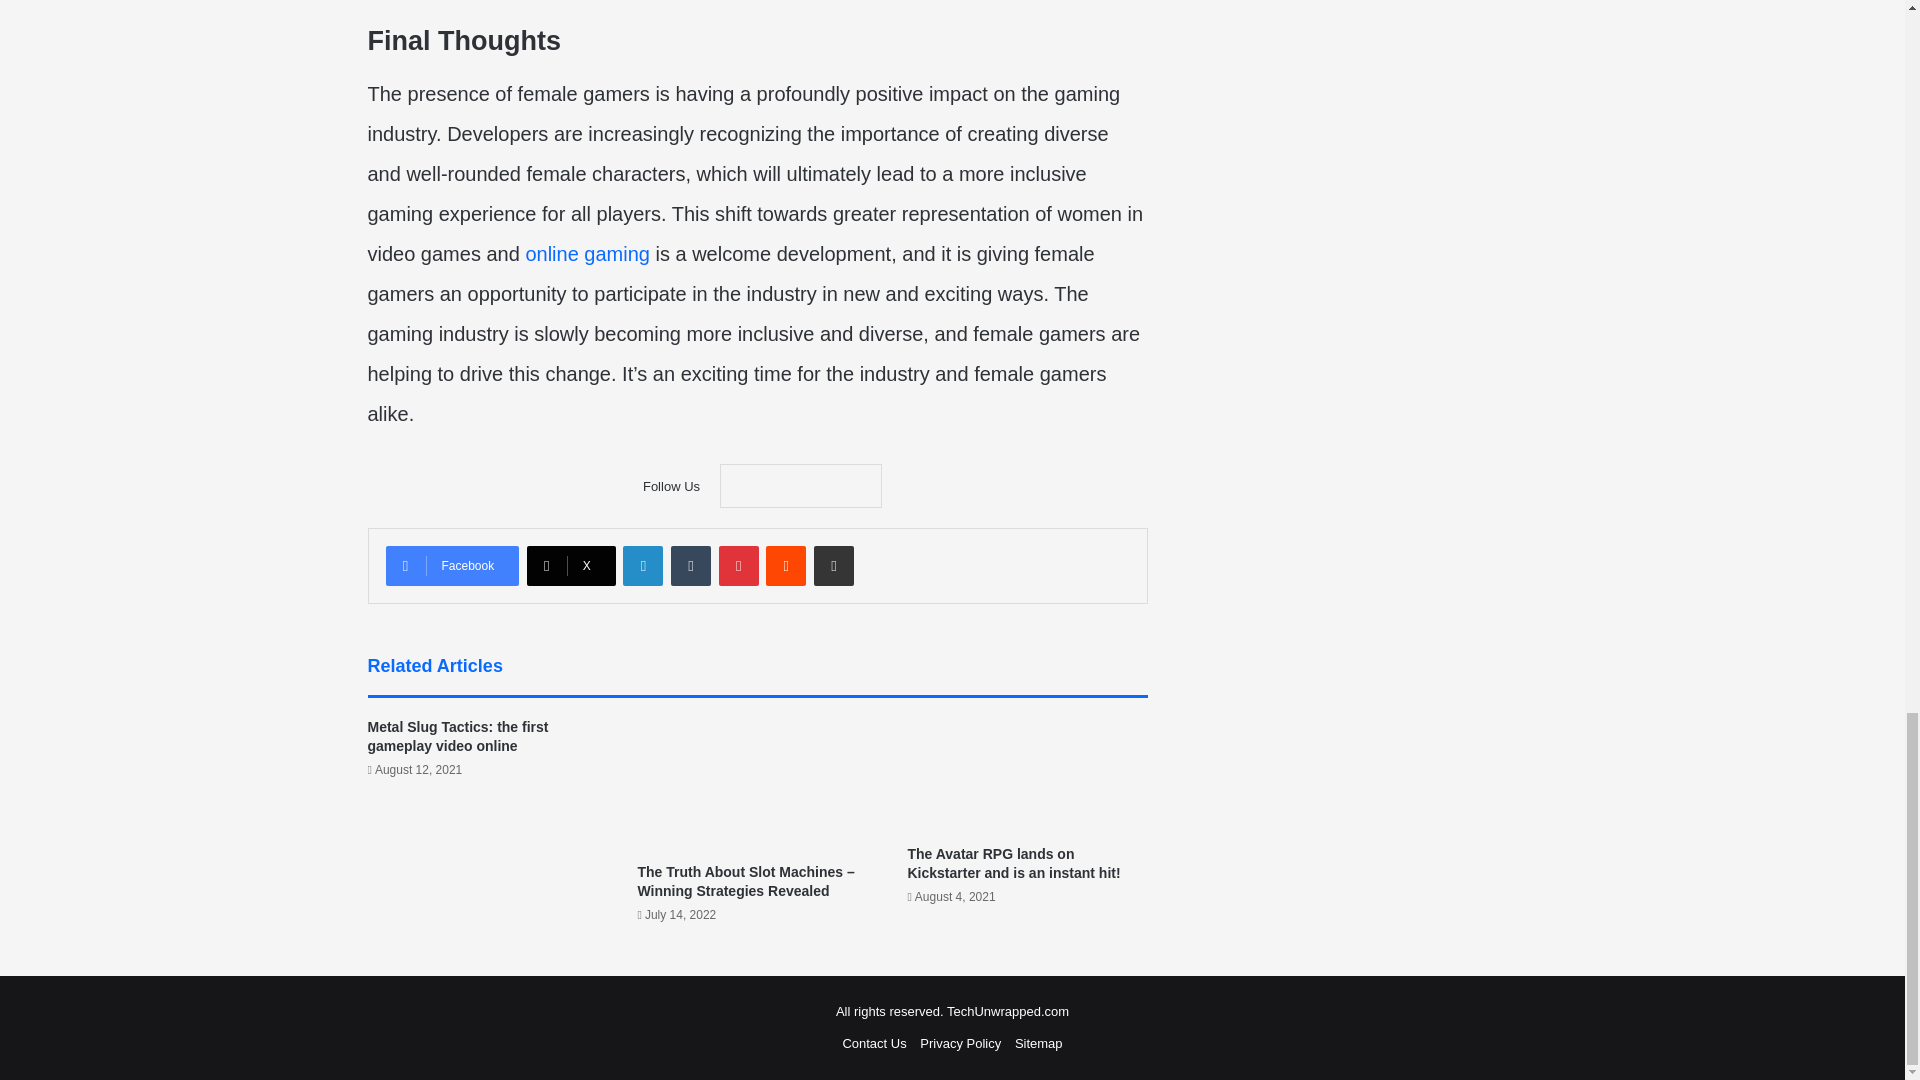  Describe the element at coordinates (1012, 863) in the screenshot. I see `The Avatar RPG lands on Kickstarter and is an instant hit!` at that location.